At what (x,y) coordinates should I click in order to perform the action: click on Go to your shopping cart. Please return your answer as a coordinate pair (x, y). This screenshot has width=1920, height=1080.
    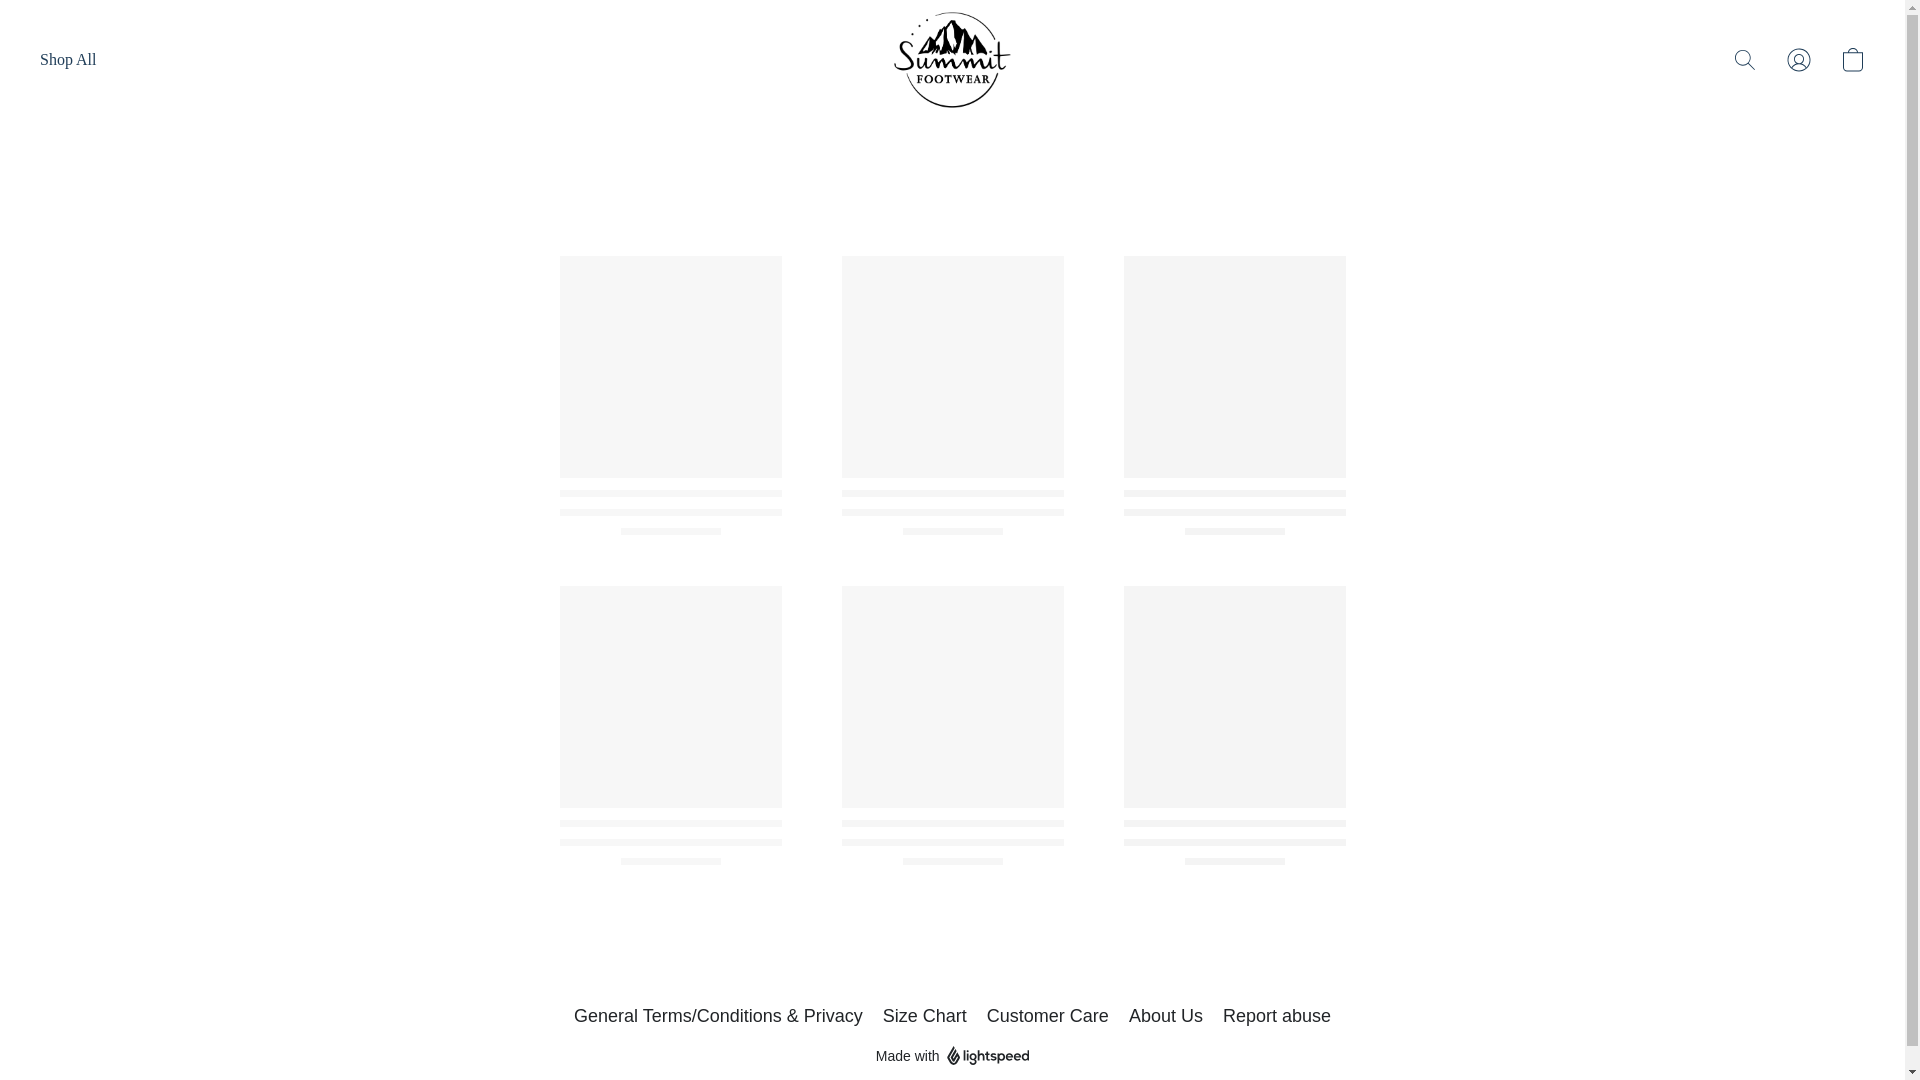
    Looking at the image, I should click on (1852, 60).